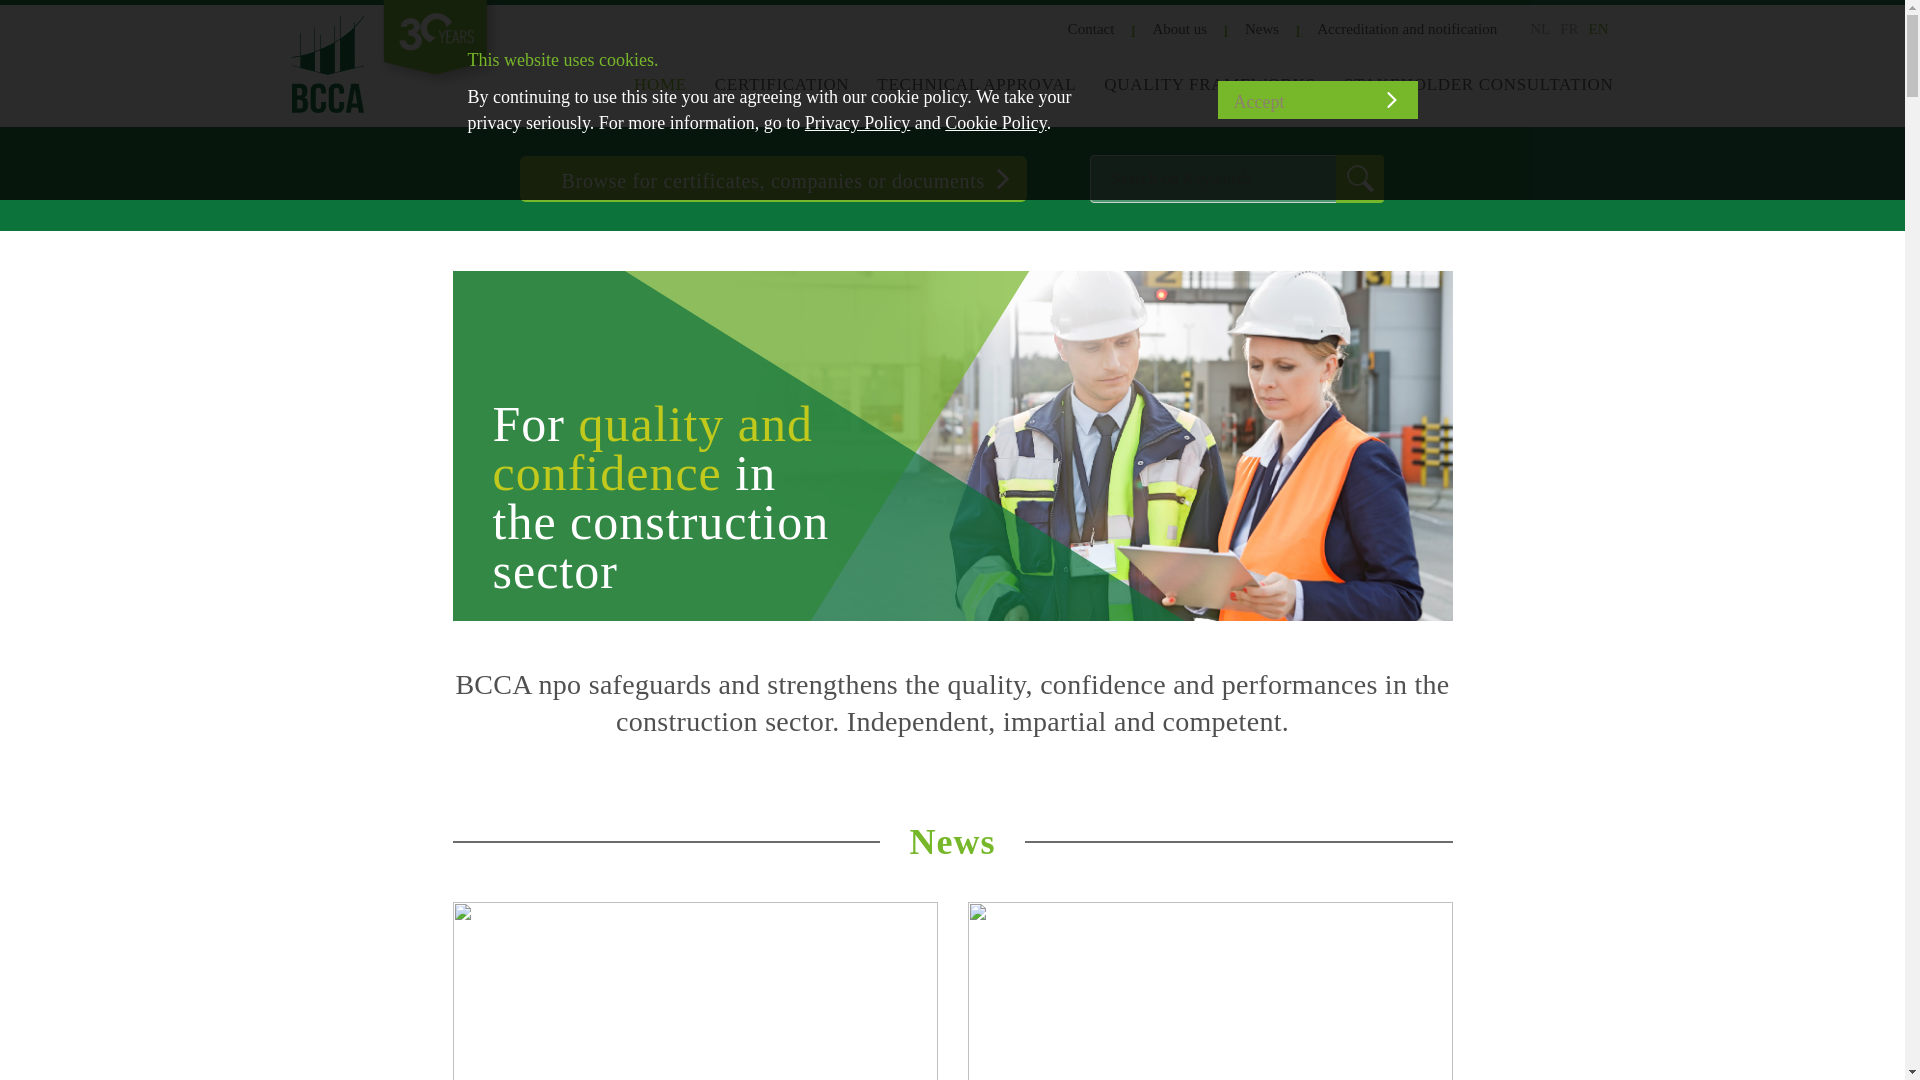 The image size is (1920, 1080). Describe the element at coordinates (1261, 28) in the screenshot. I see `News` at that location.